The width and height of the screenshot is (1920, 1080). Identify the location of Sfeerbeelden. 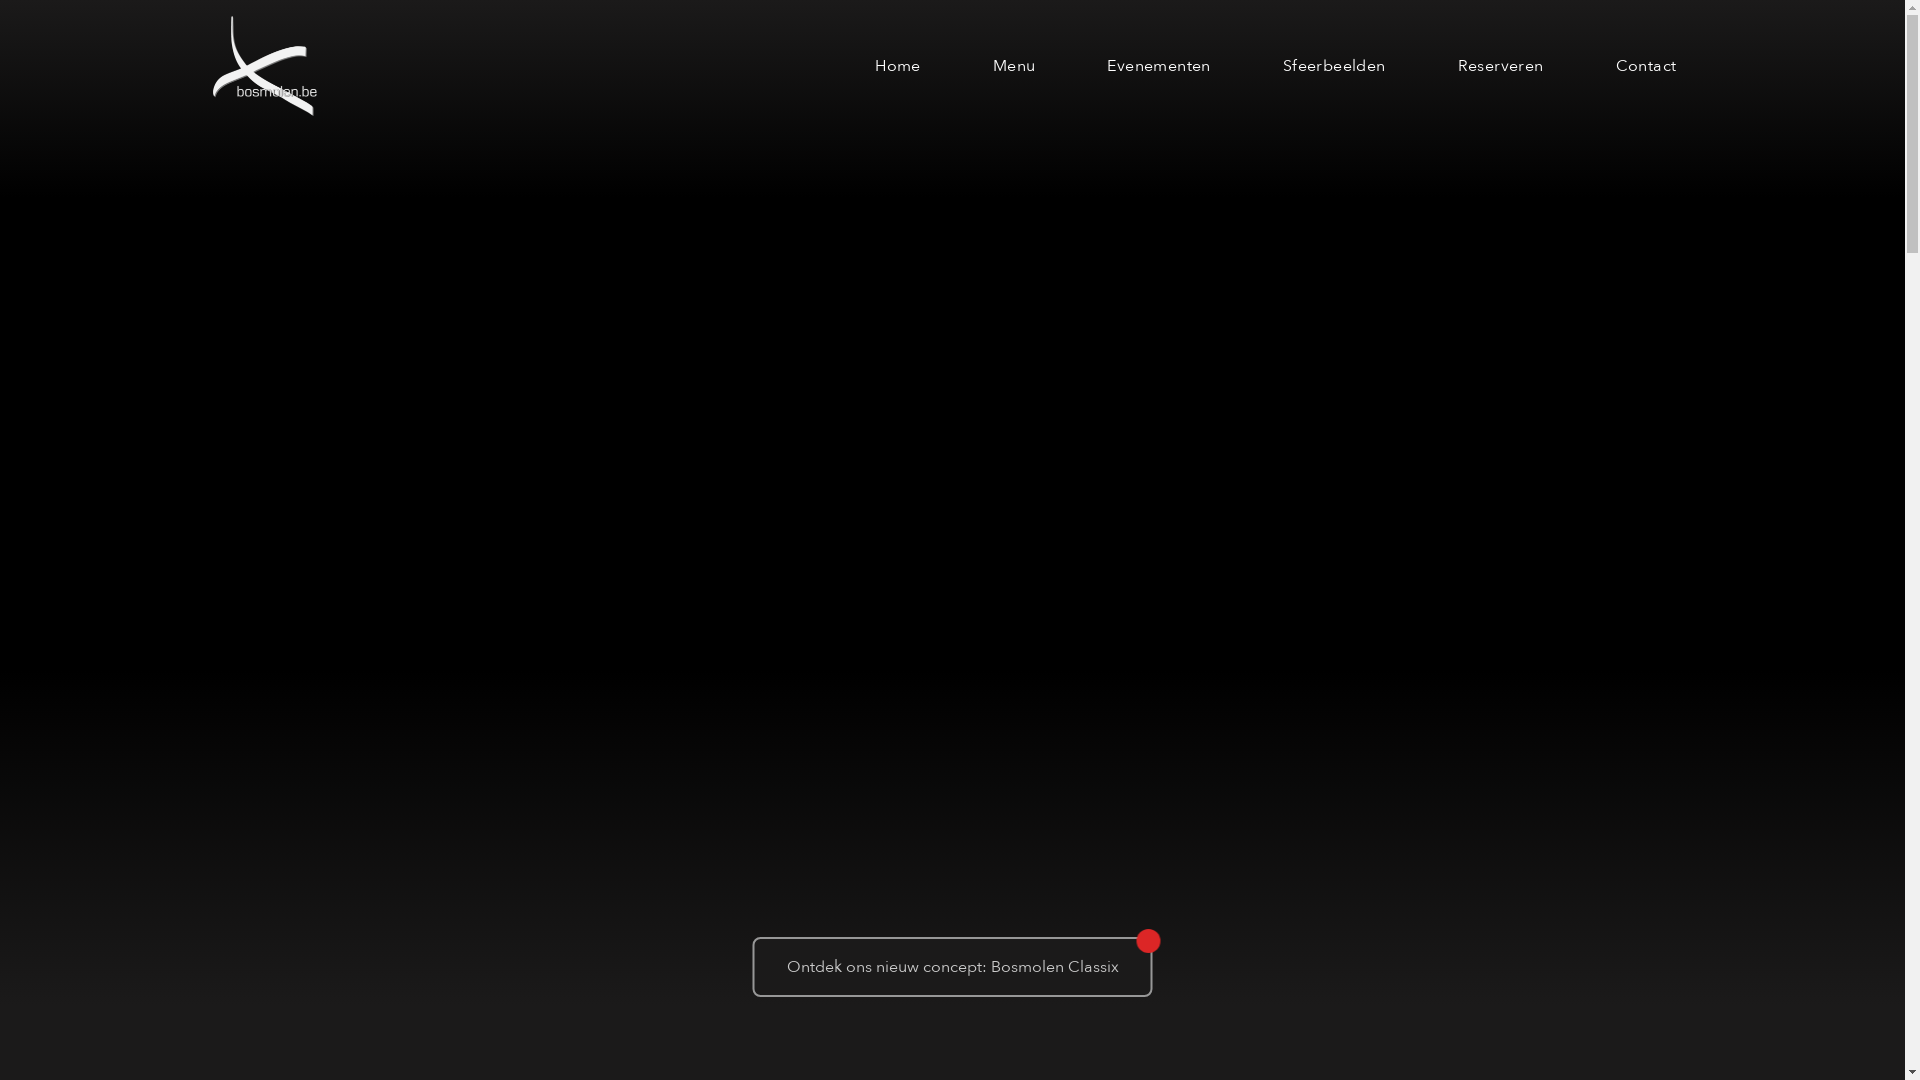
(1334, 66).